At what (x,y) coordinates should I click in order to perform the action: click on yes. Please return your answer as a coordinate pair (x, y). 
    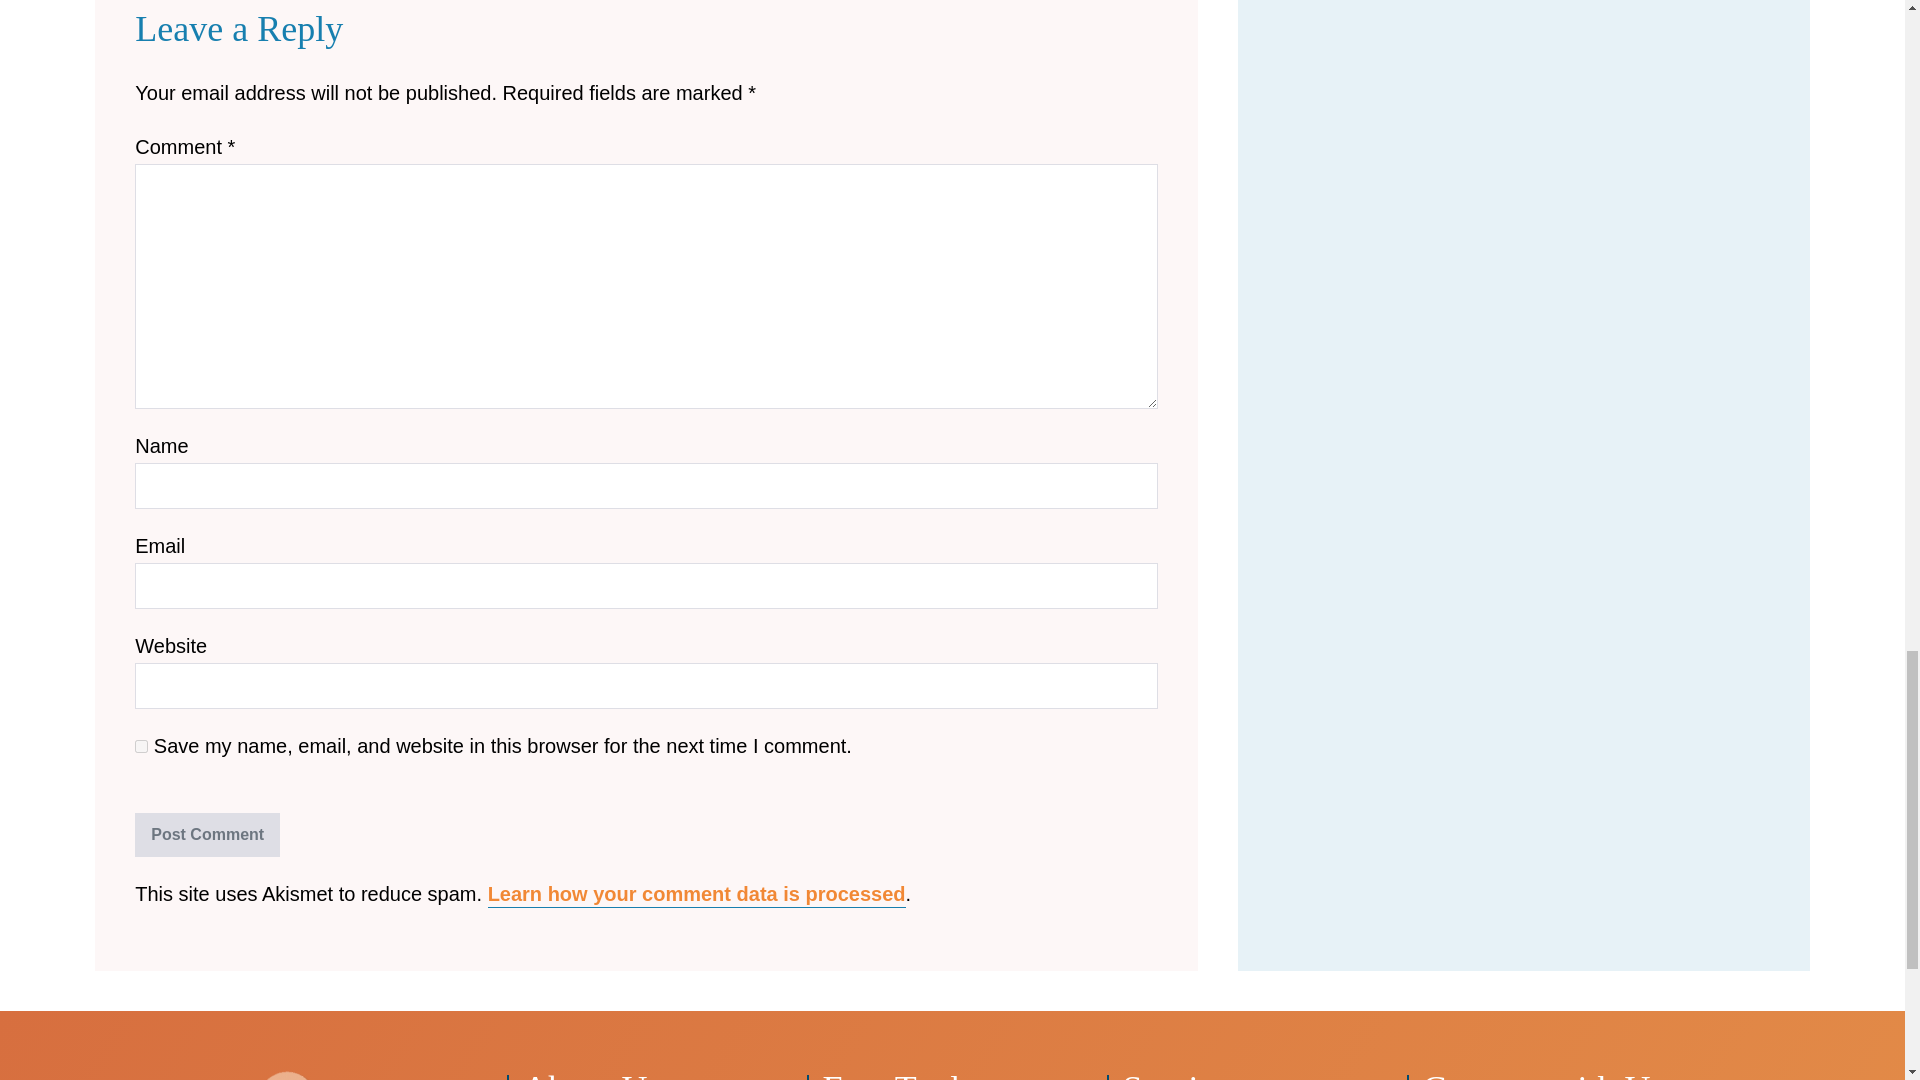
    Looking at the image, I should click on (140, 746).